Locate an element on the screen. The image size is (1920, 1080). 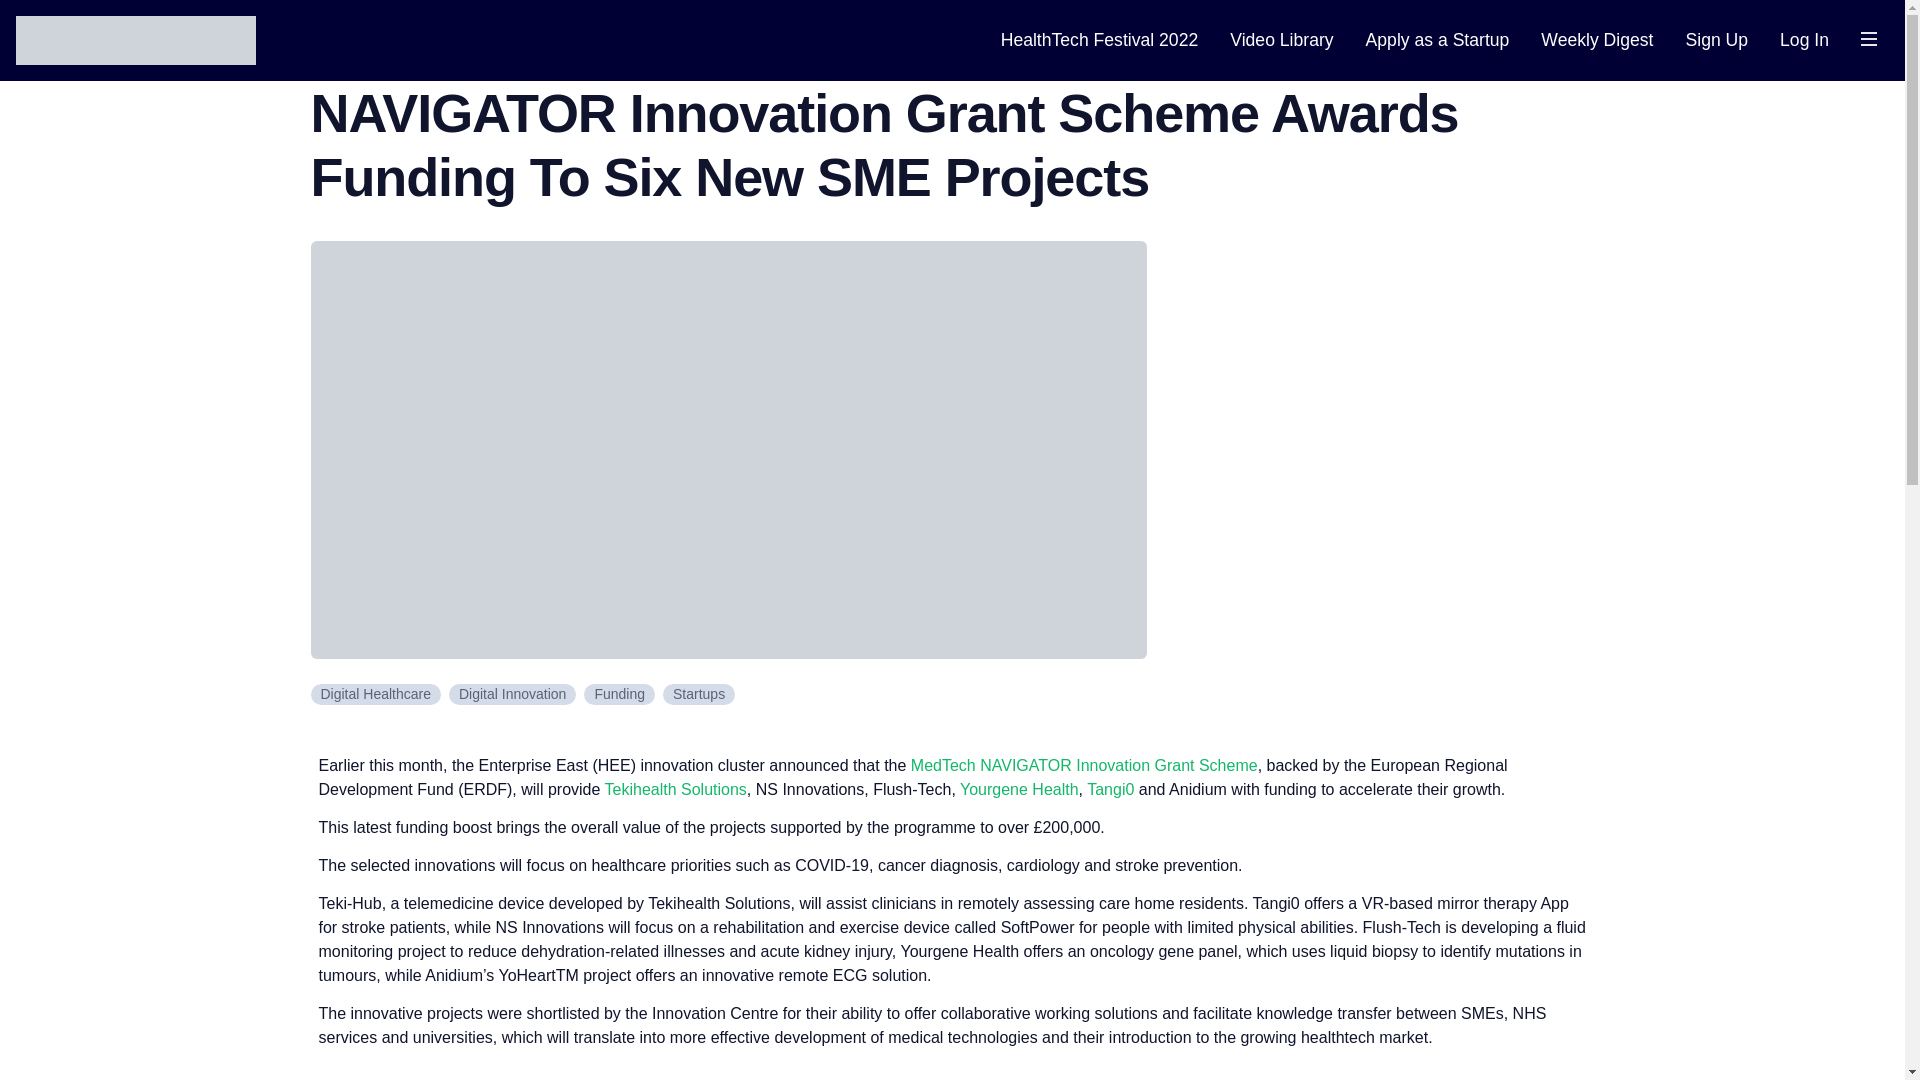
Weekly Digest is located at coordinates (1597, 40).